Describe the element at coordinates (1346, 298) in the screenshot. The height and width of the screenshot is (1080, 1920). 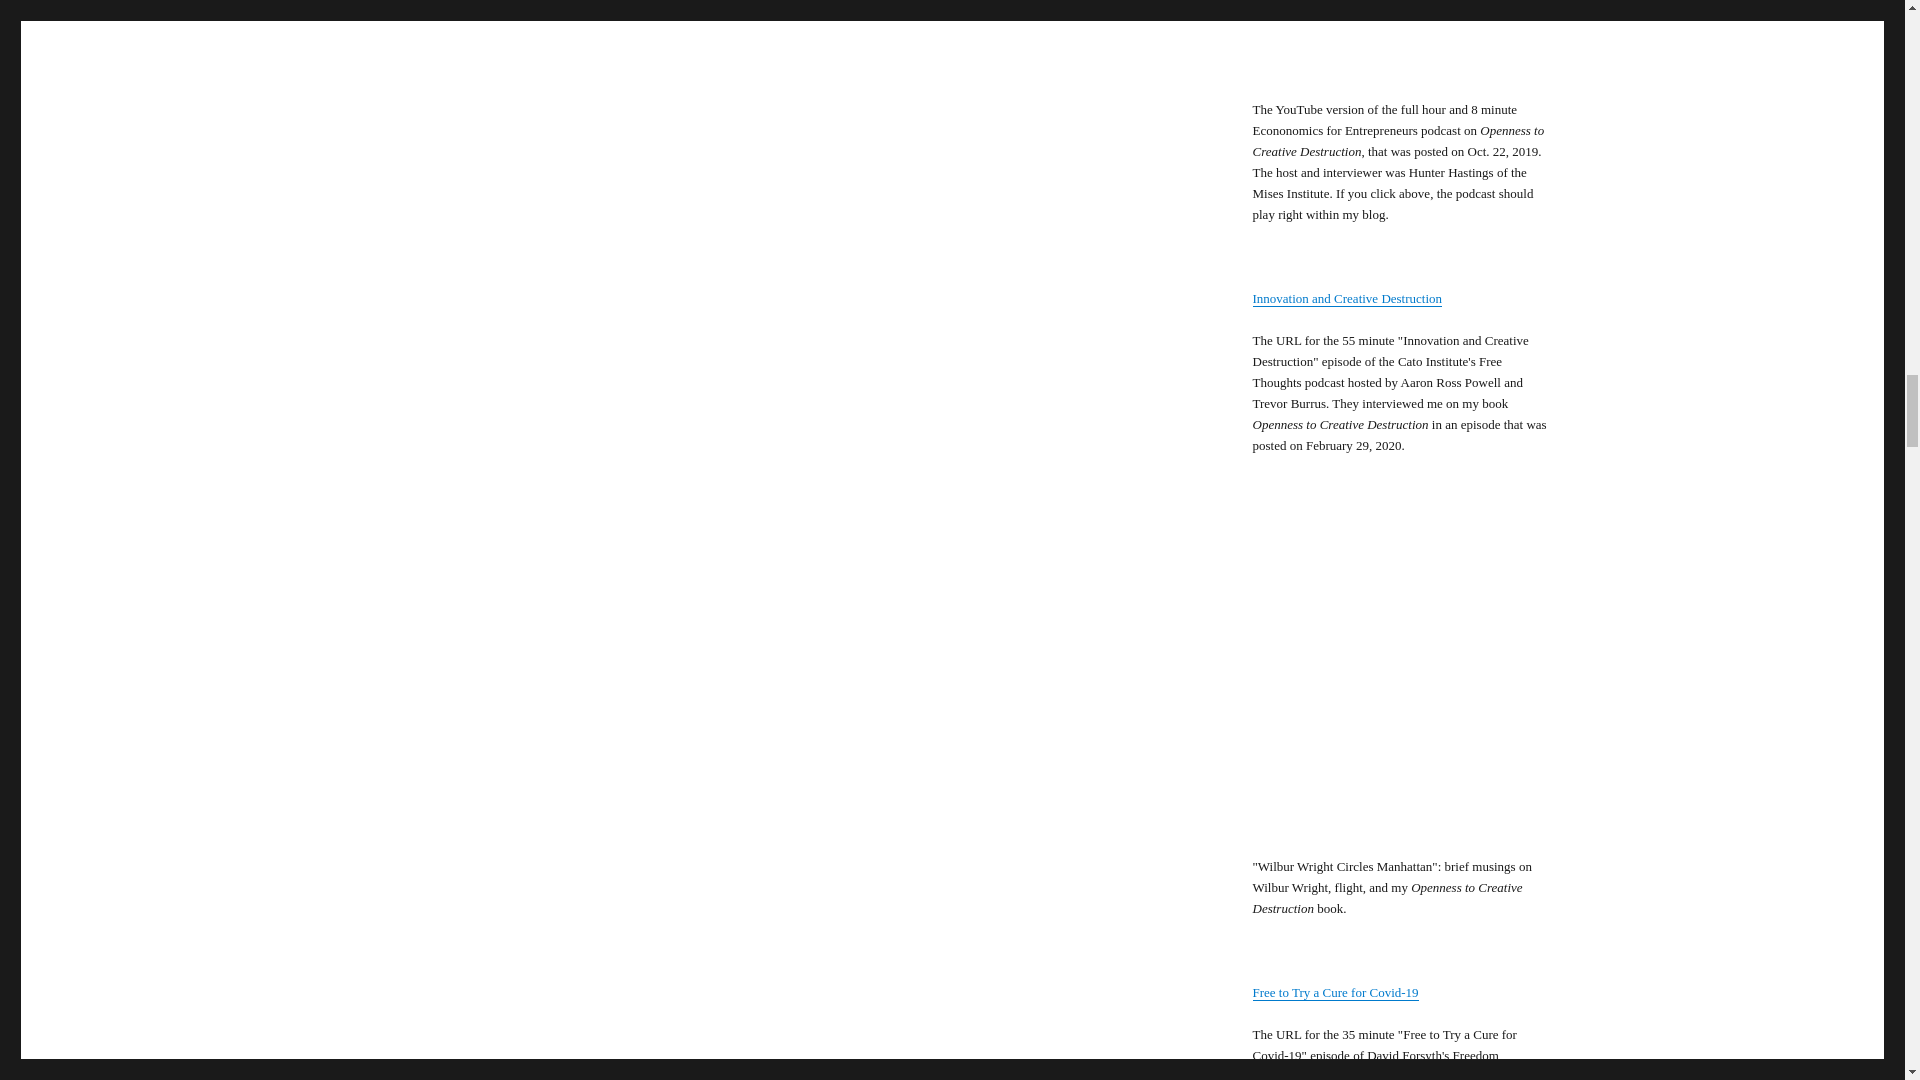
I see `Innovation and Creative Destruction` at that location.